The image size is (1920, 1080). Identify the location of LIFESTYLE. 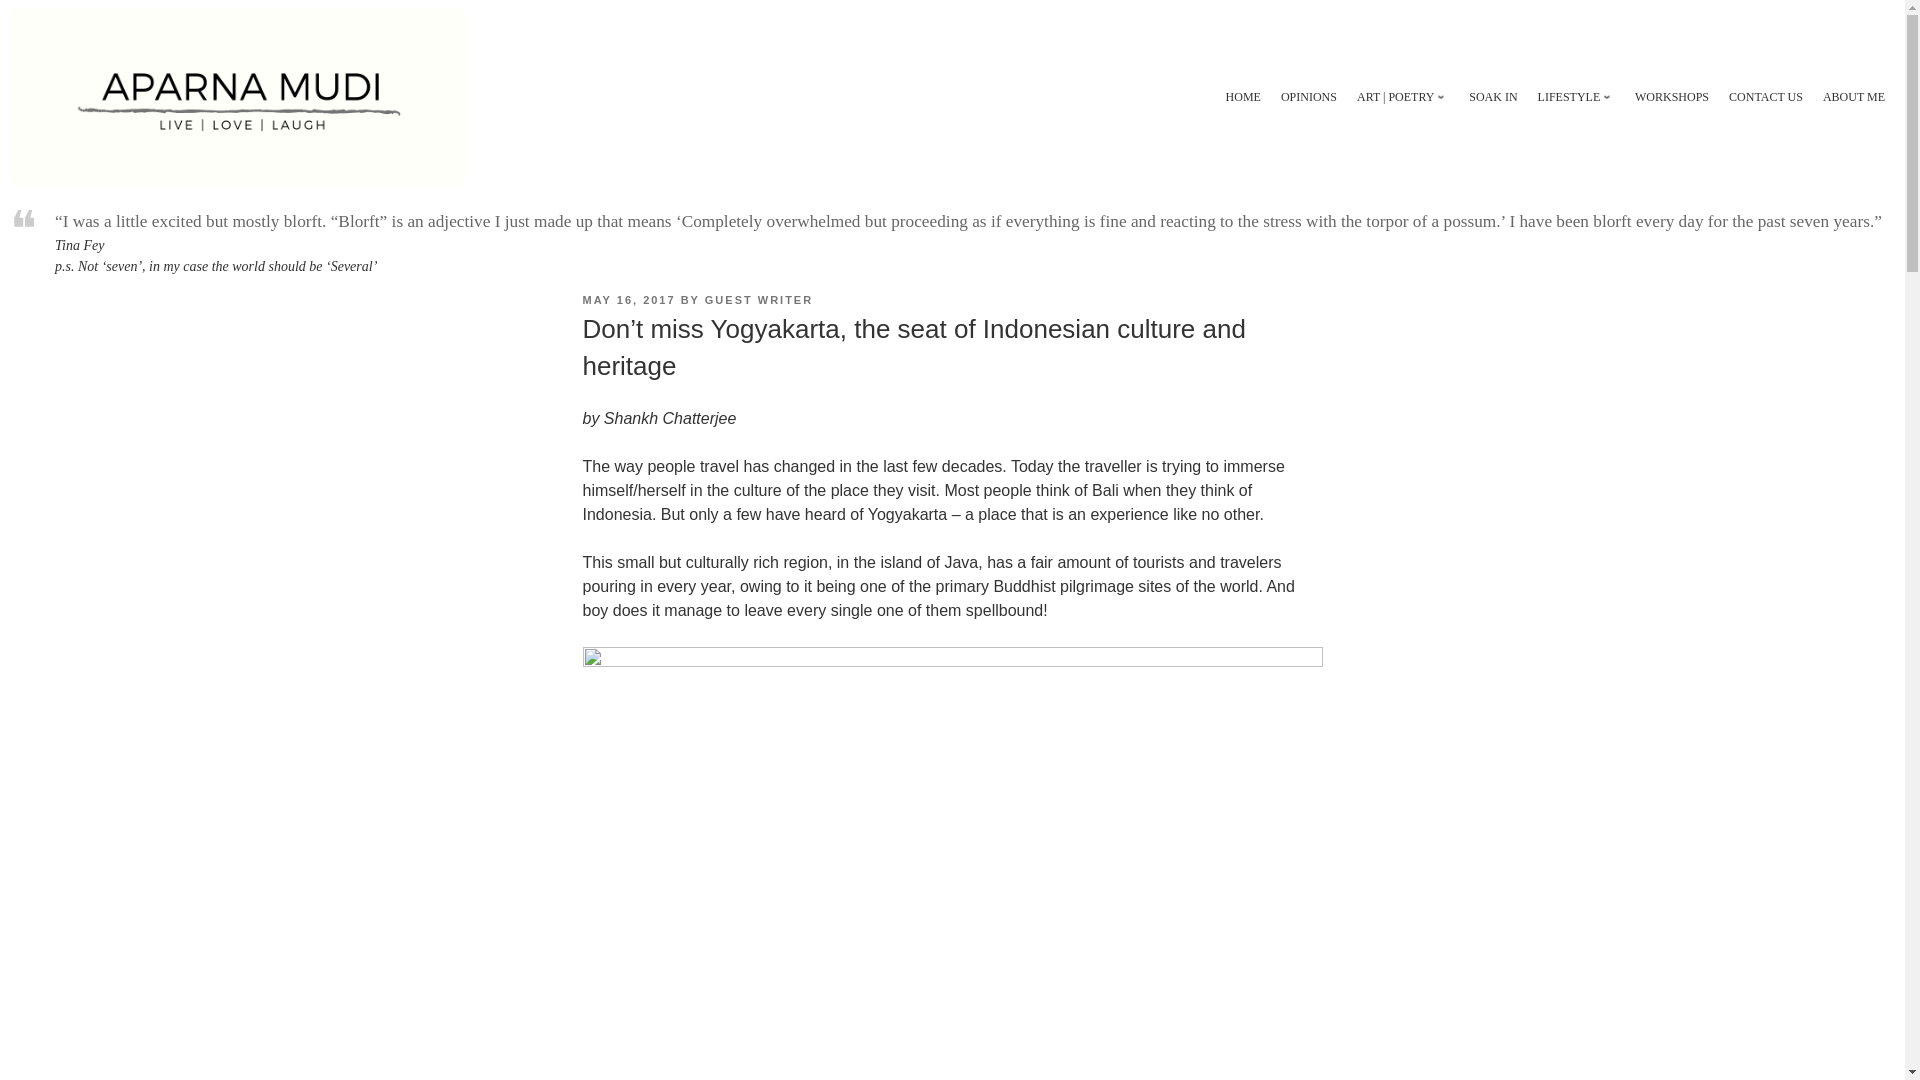
(1576, 97).